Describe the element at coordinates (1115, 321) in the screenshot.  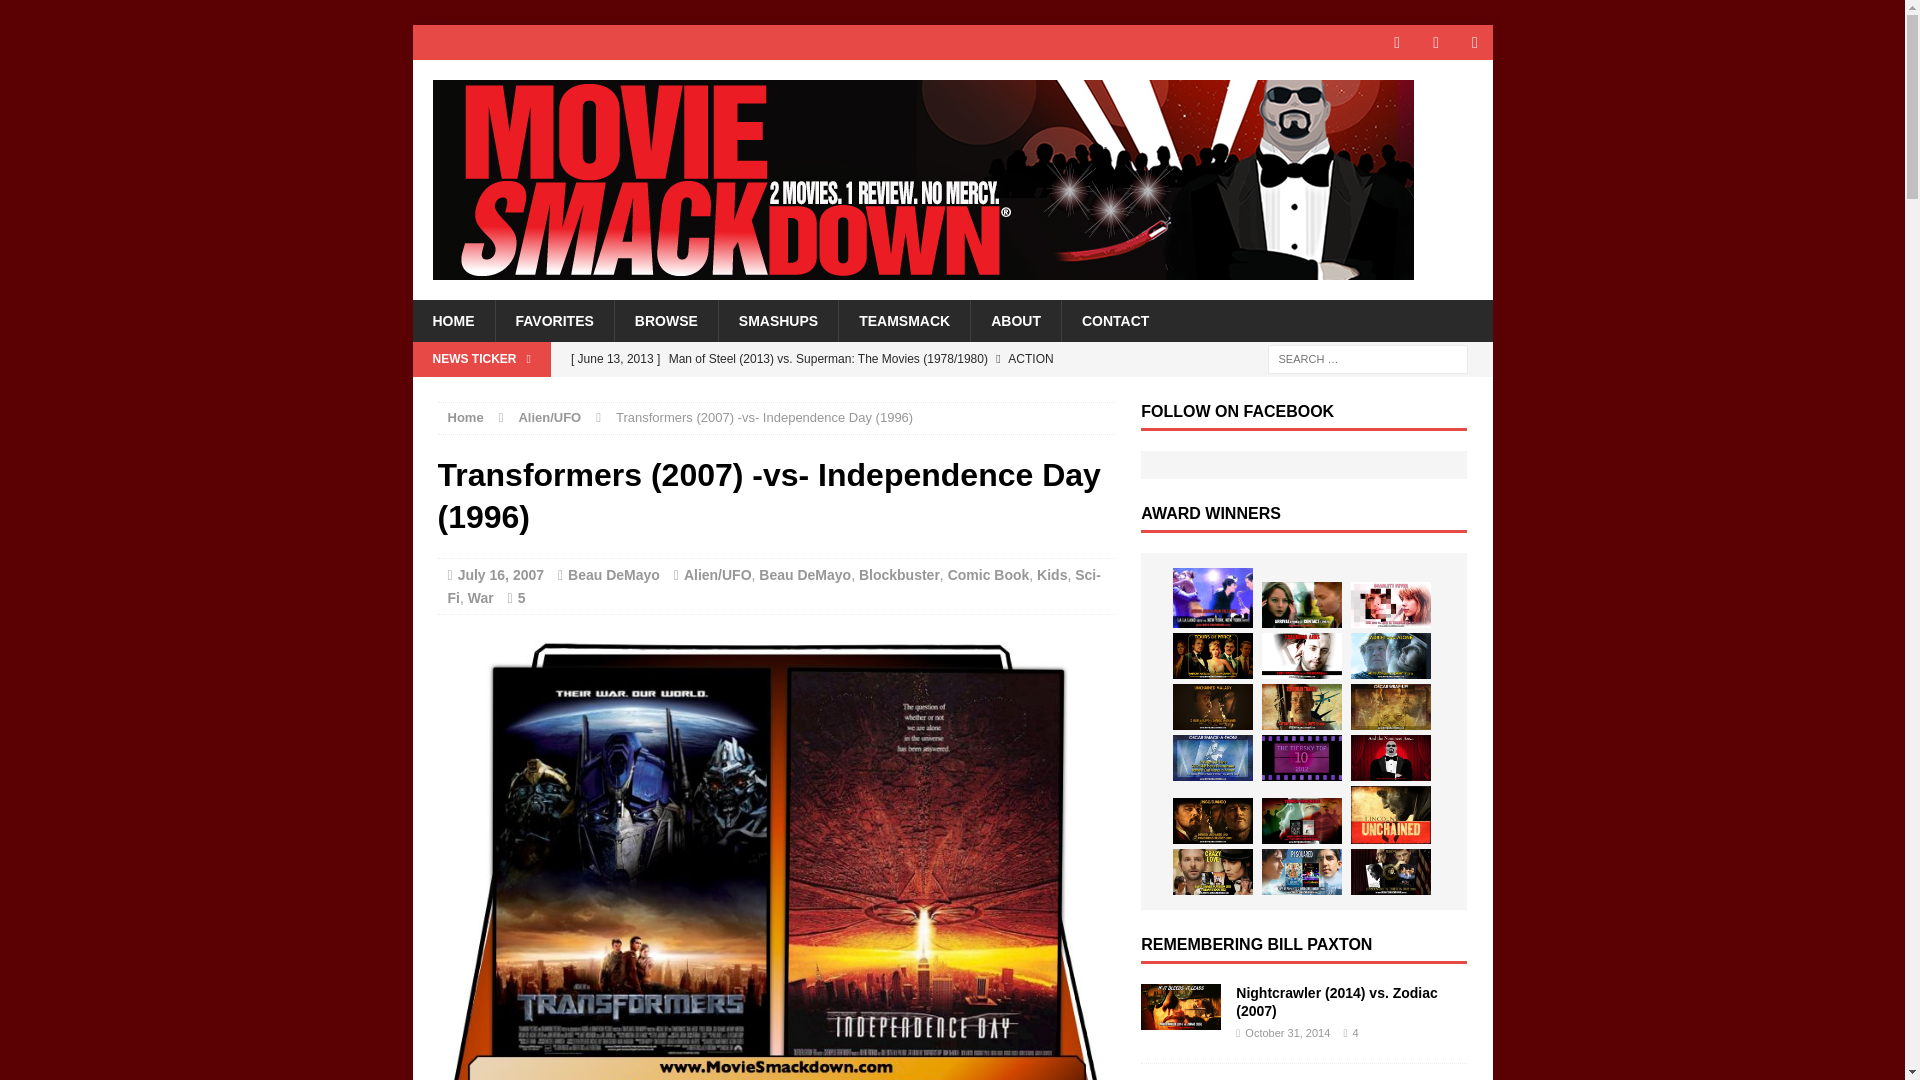
I see `CONTACT` at that location.